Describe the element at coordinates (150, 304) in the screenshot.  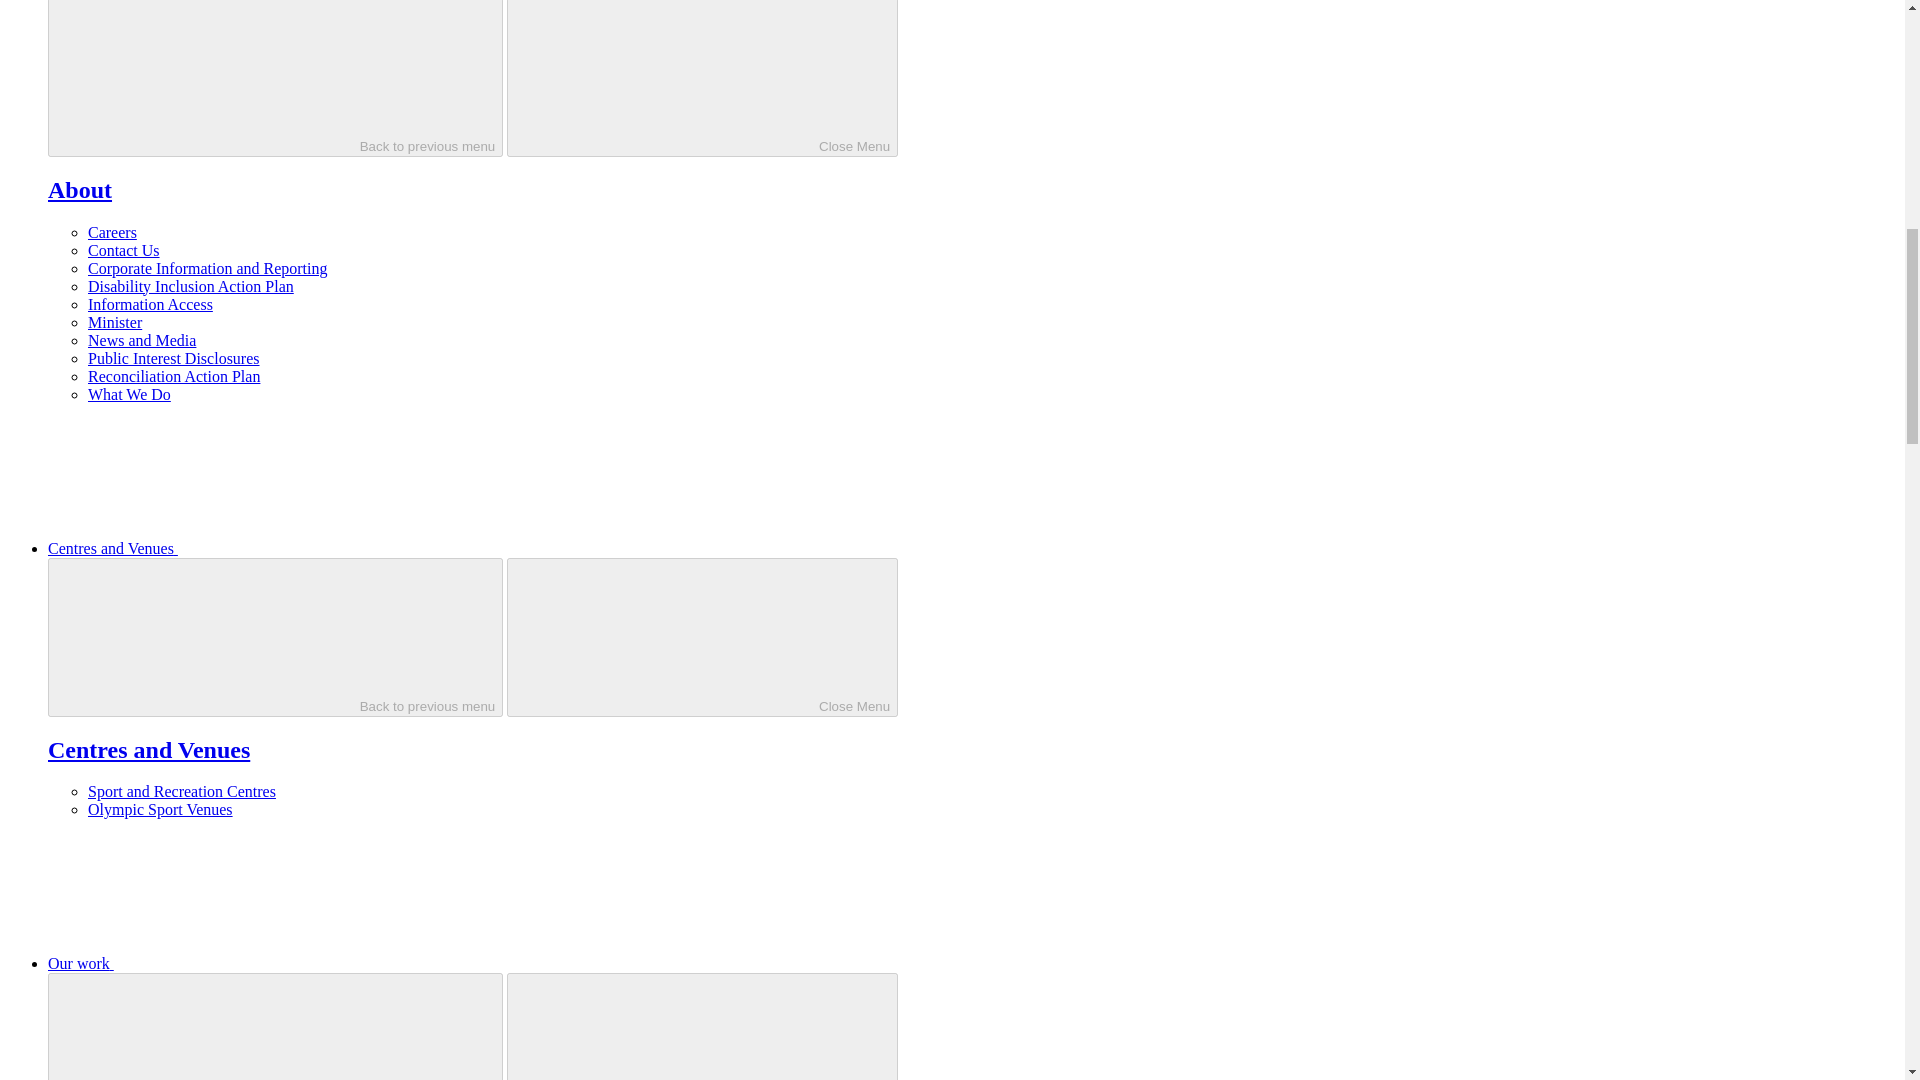
I see `Information Access` at that location.